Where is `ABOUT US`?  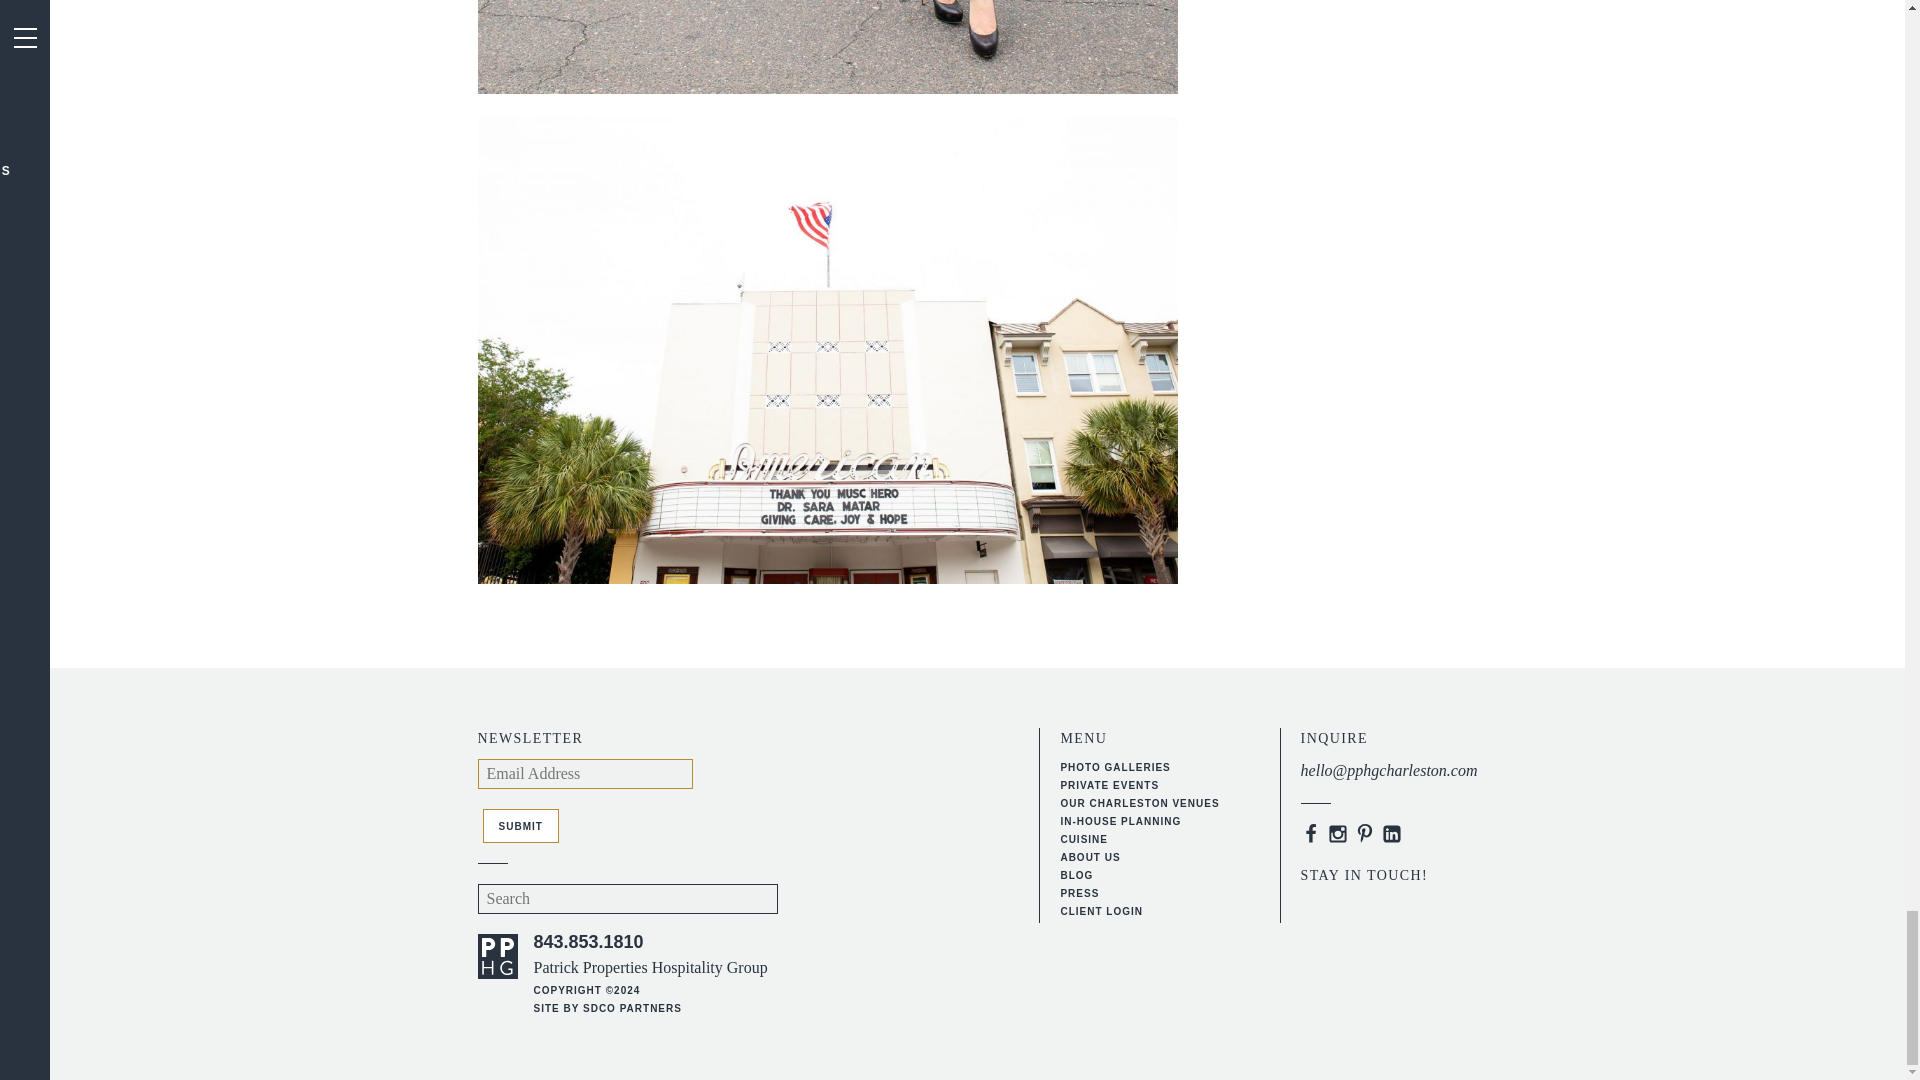 ABOUT US is located at coordinates (1089, 857).